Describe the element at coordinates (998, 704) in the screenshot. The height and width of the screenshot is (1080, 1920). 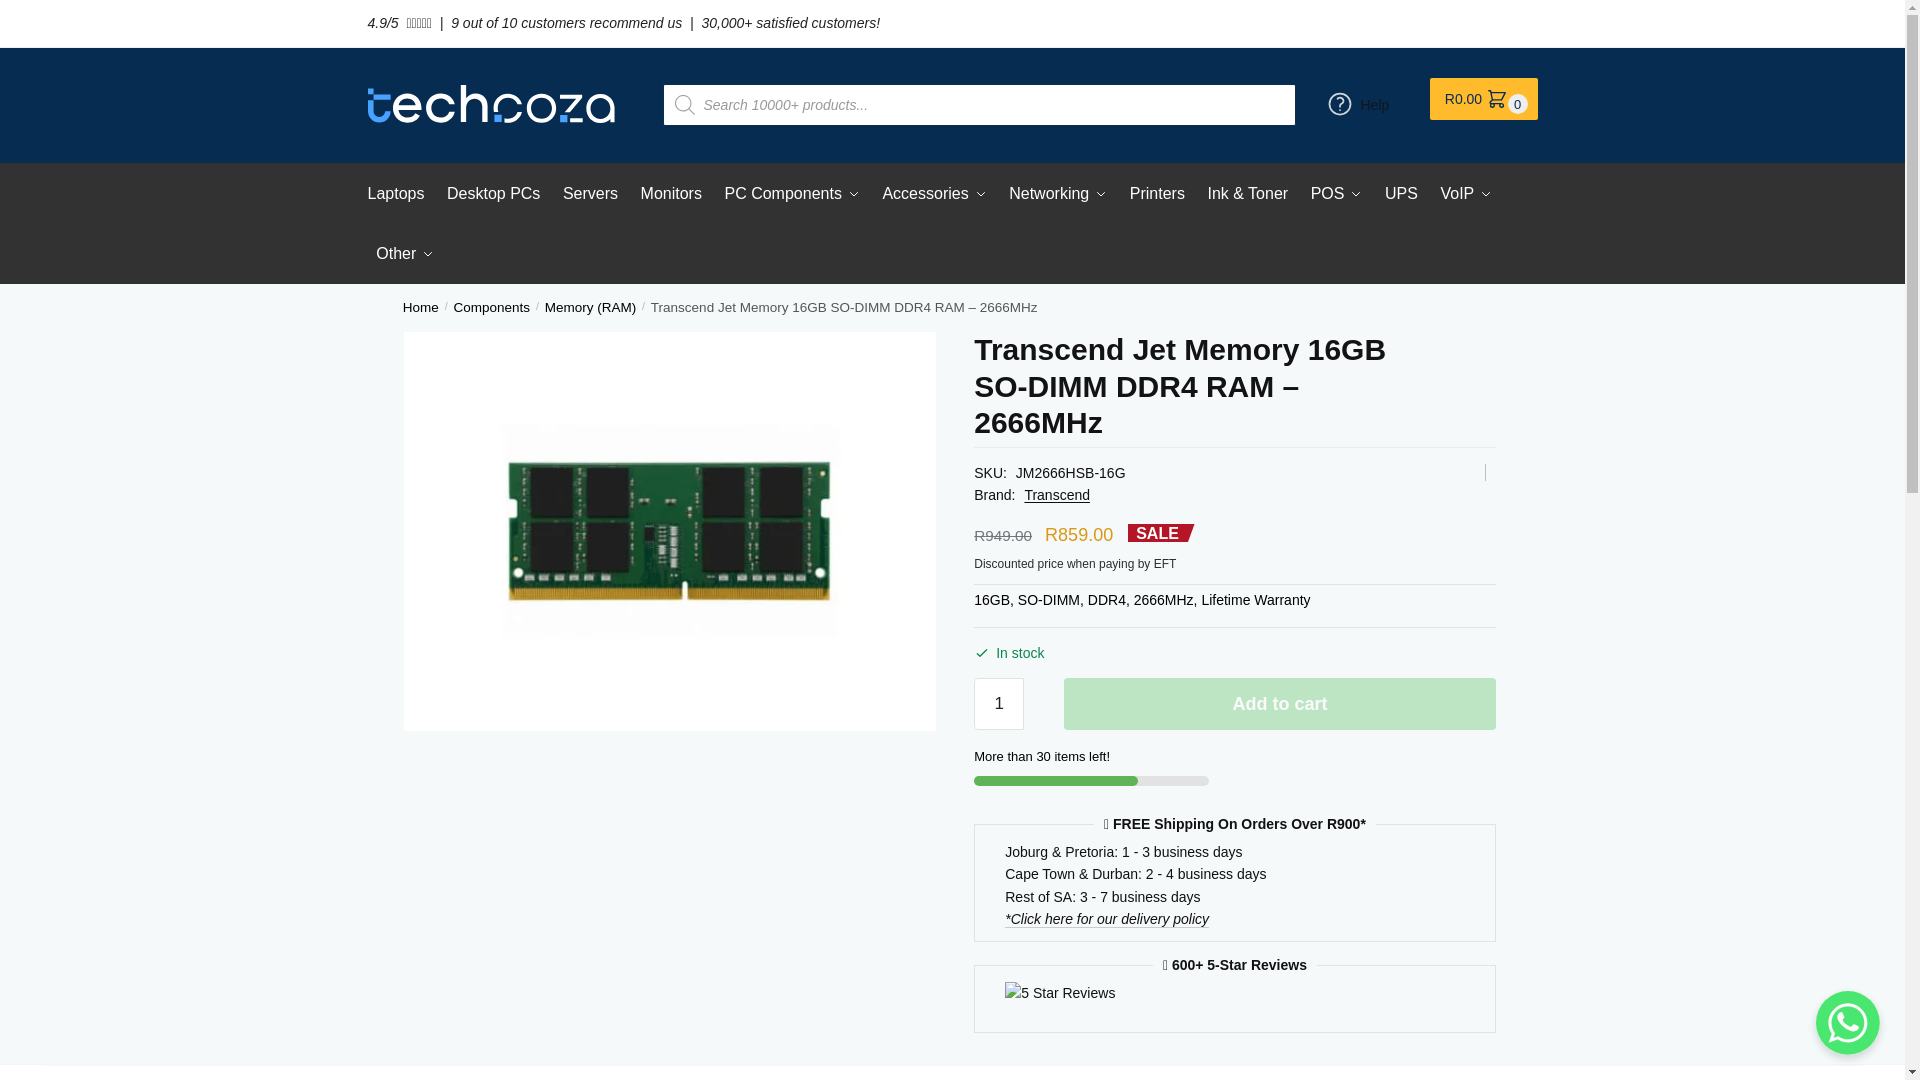
I see `1` at that location.